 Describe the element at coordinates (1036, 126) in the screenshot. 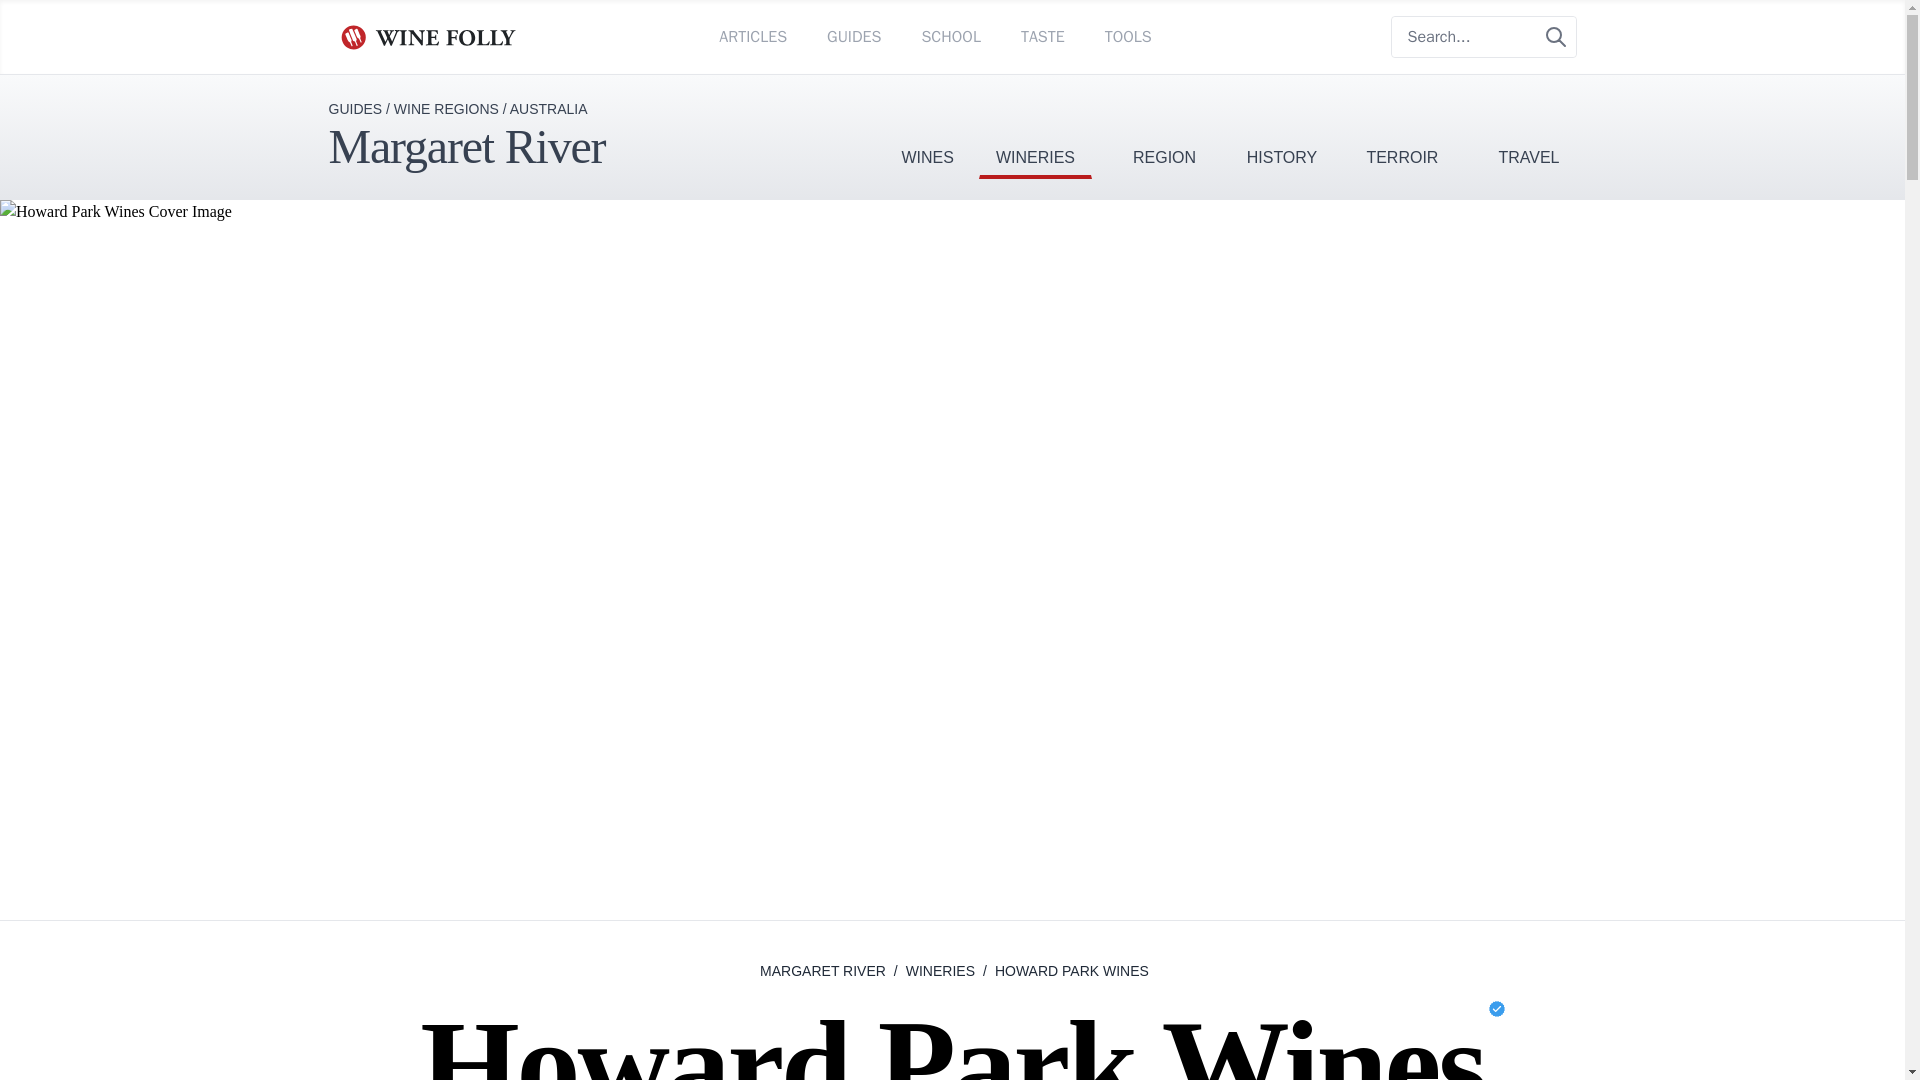

I see `WINERIES` at that location.